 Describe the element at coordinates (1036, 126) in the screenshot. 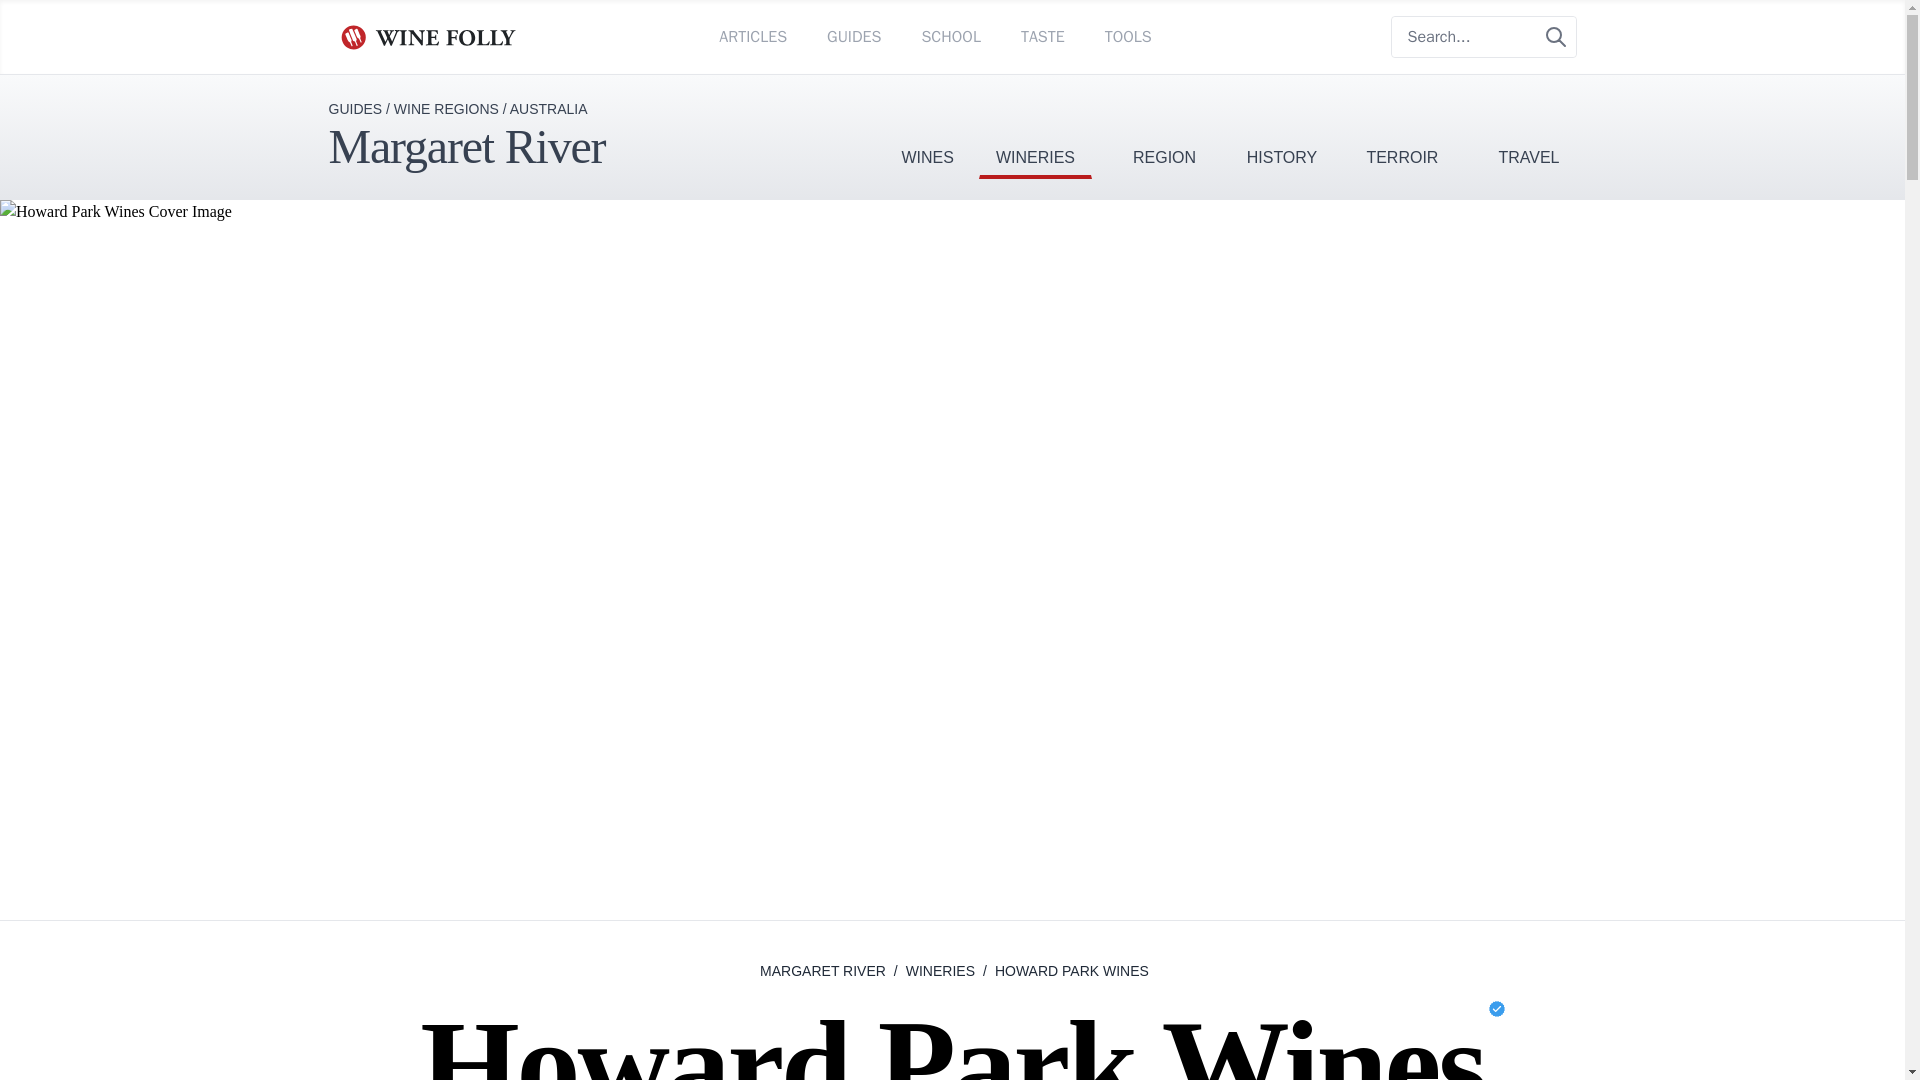

I see `WINERIES` at that location.